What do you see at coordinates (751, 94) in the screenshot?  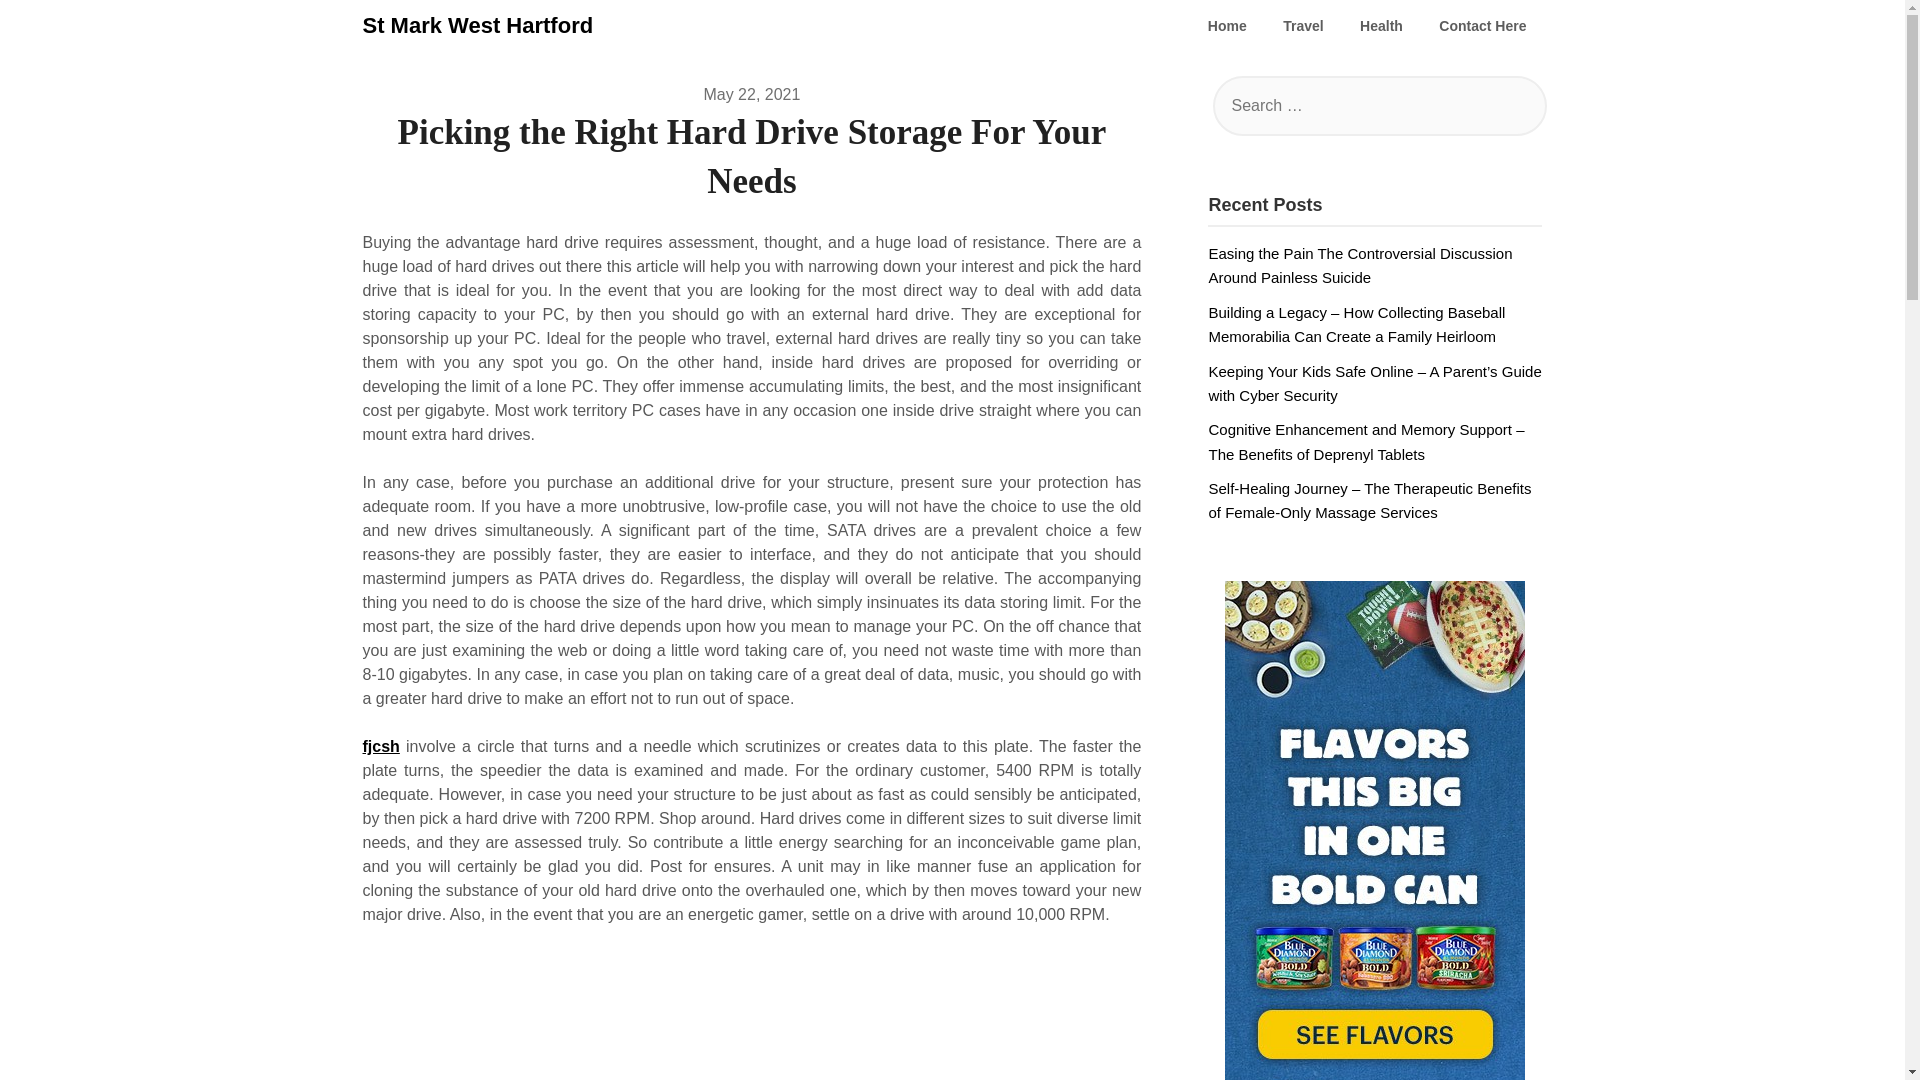 I see `May 22, 2021` at bounding box center [751, 94].